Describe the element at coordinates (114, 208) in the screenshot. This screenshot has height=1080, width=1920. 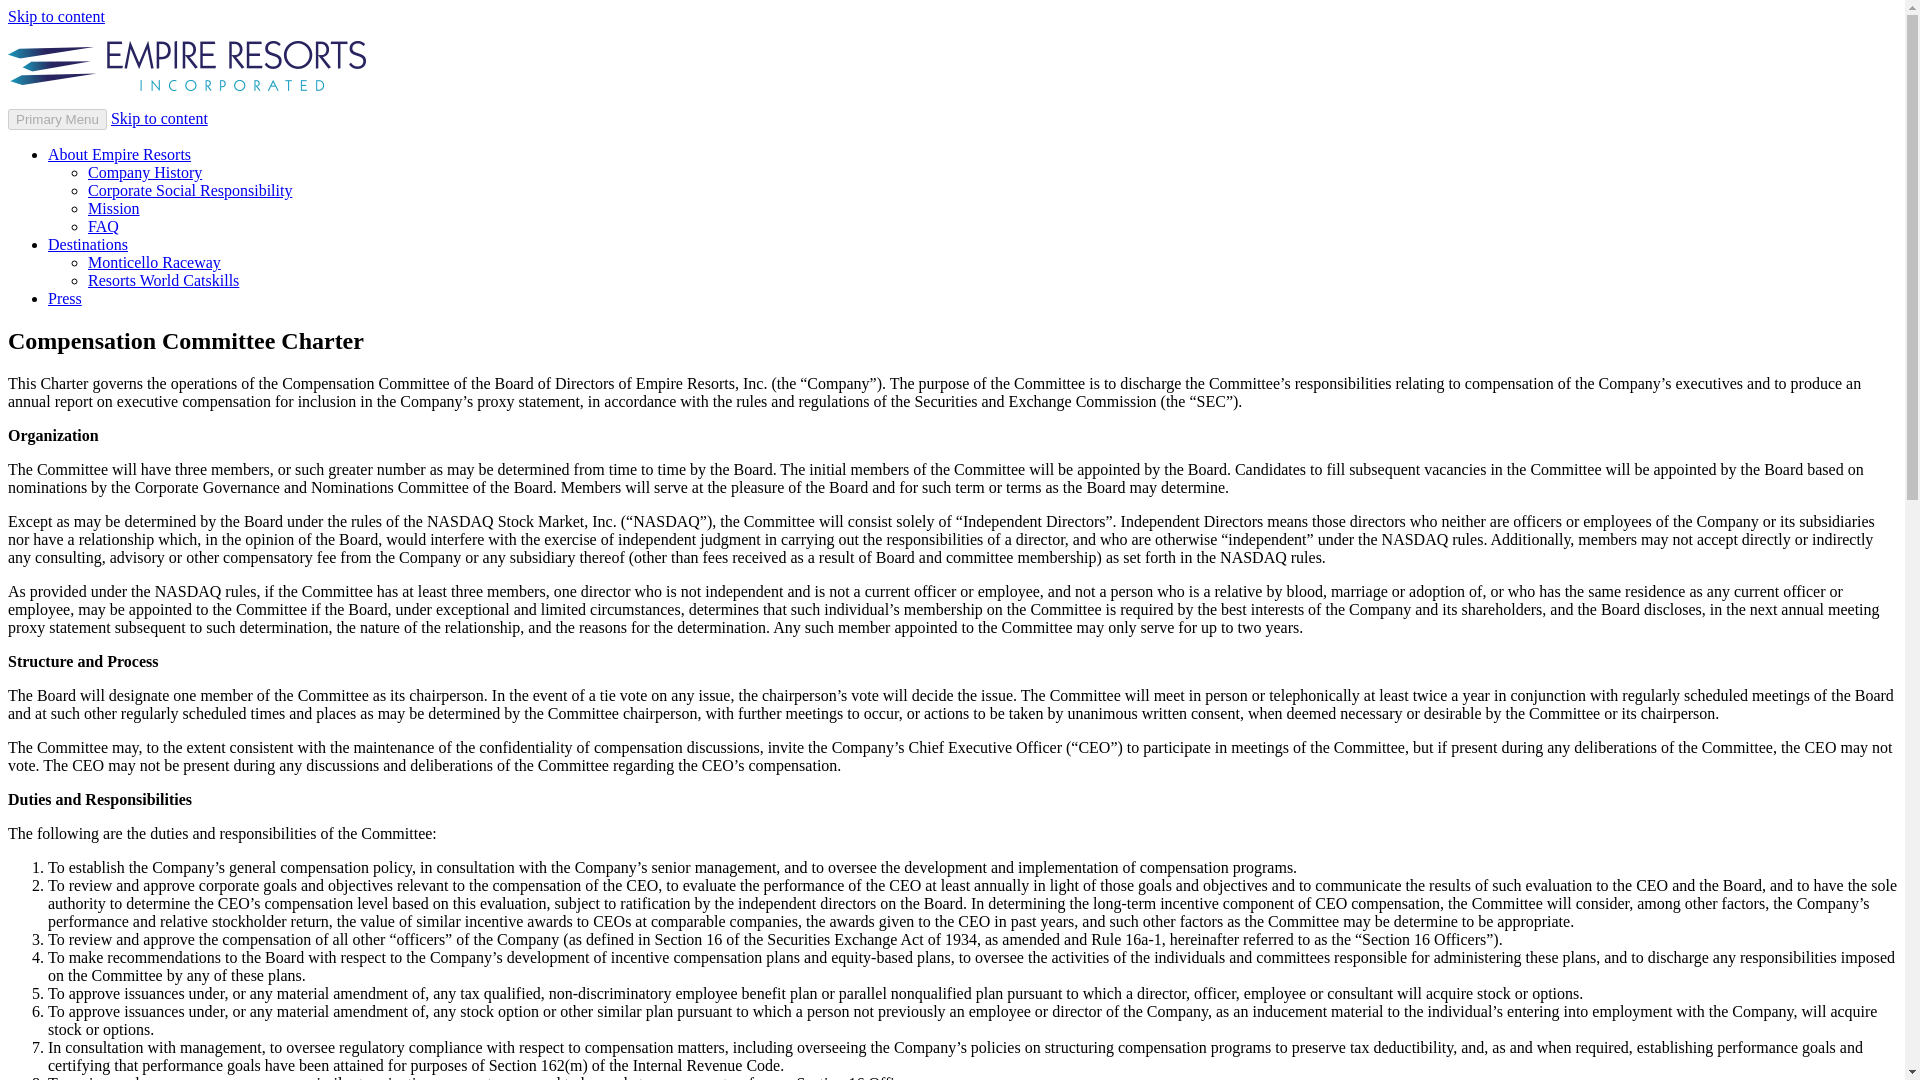
I see `Mission` at that location.